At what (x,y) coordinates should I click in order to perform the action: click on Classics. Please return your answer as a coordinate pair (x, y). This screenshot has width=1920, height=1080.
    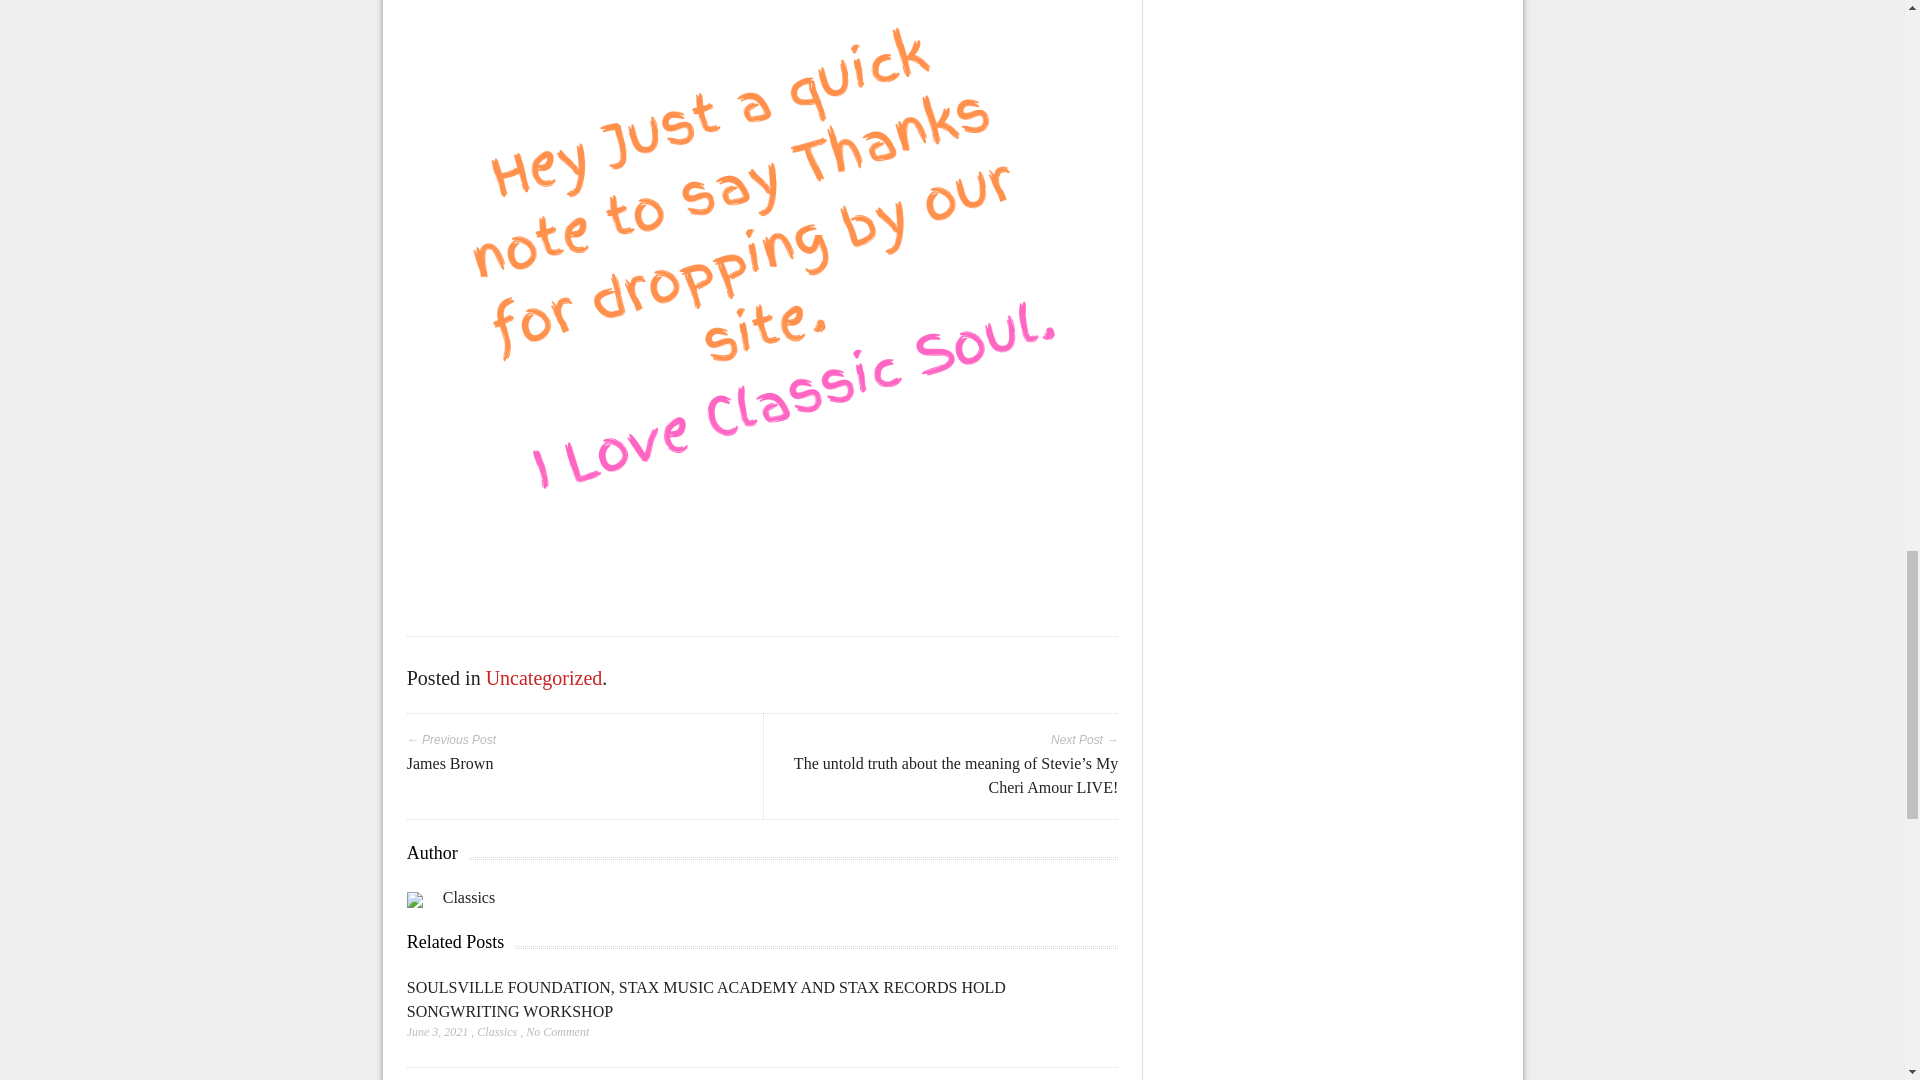
    Looking at the image, I should click on (496, 1031).